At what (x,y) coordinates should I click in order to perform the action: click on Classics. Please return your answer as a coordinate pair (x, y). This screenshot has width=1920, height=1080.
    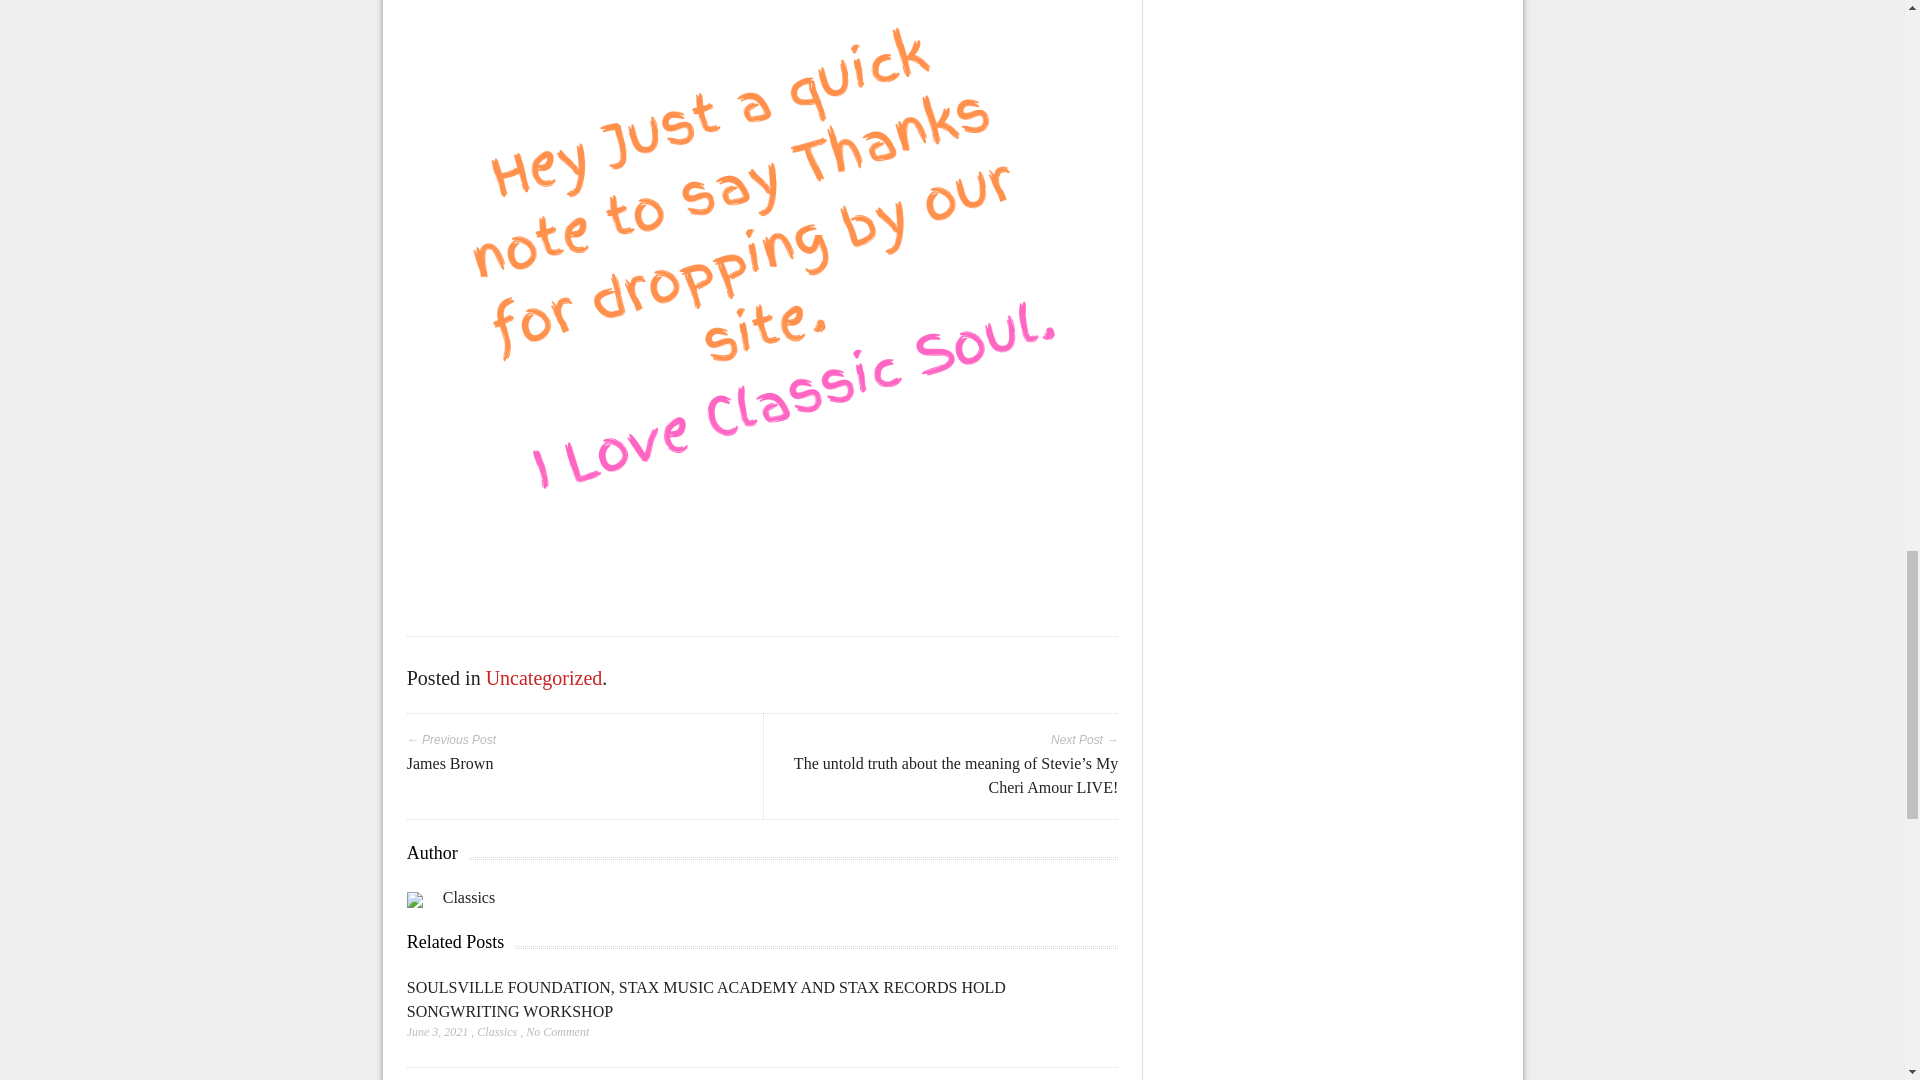
    Looking at the image, I should click on (496, 1031).